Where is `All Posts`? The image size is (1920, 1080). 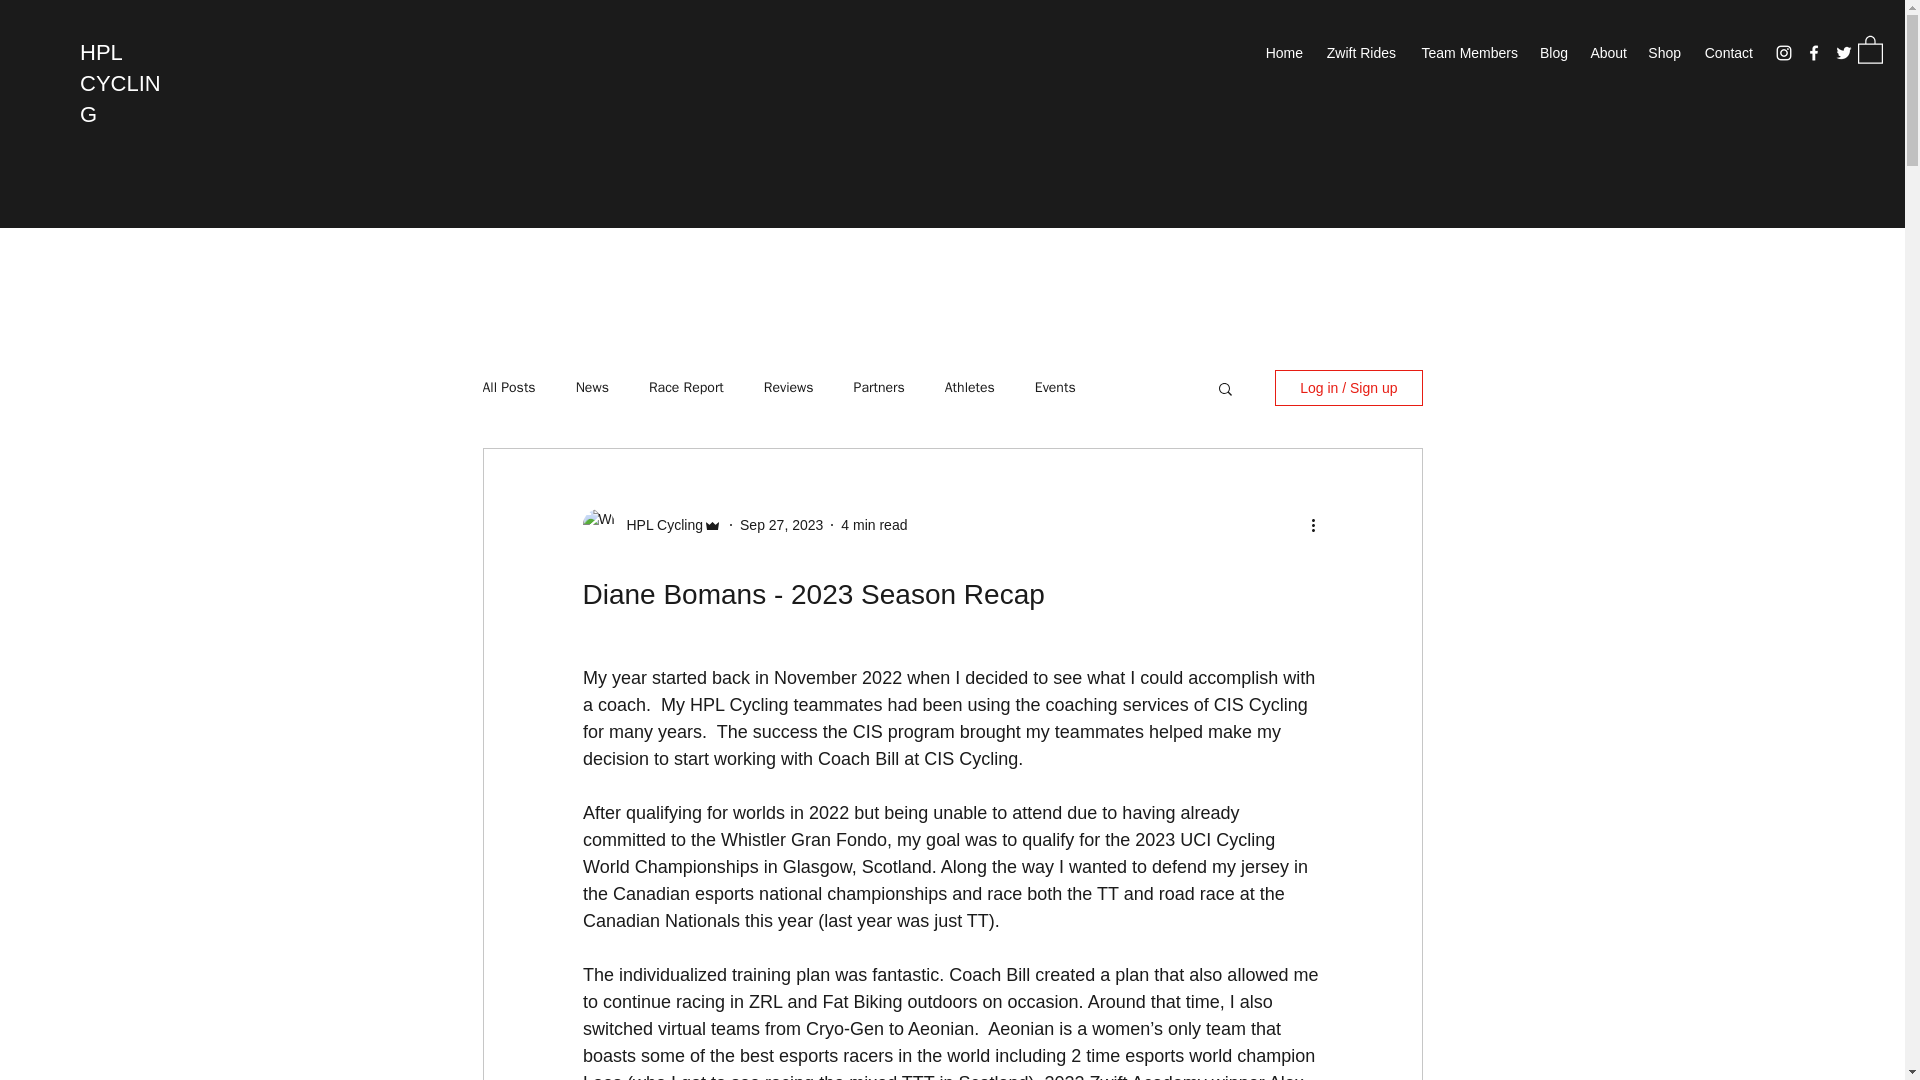
All Posts is located at coordinates (508, 388).